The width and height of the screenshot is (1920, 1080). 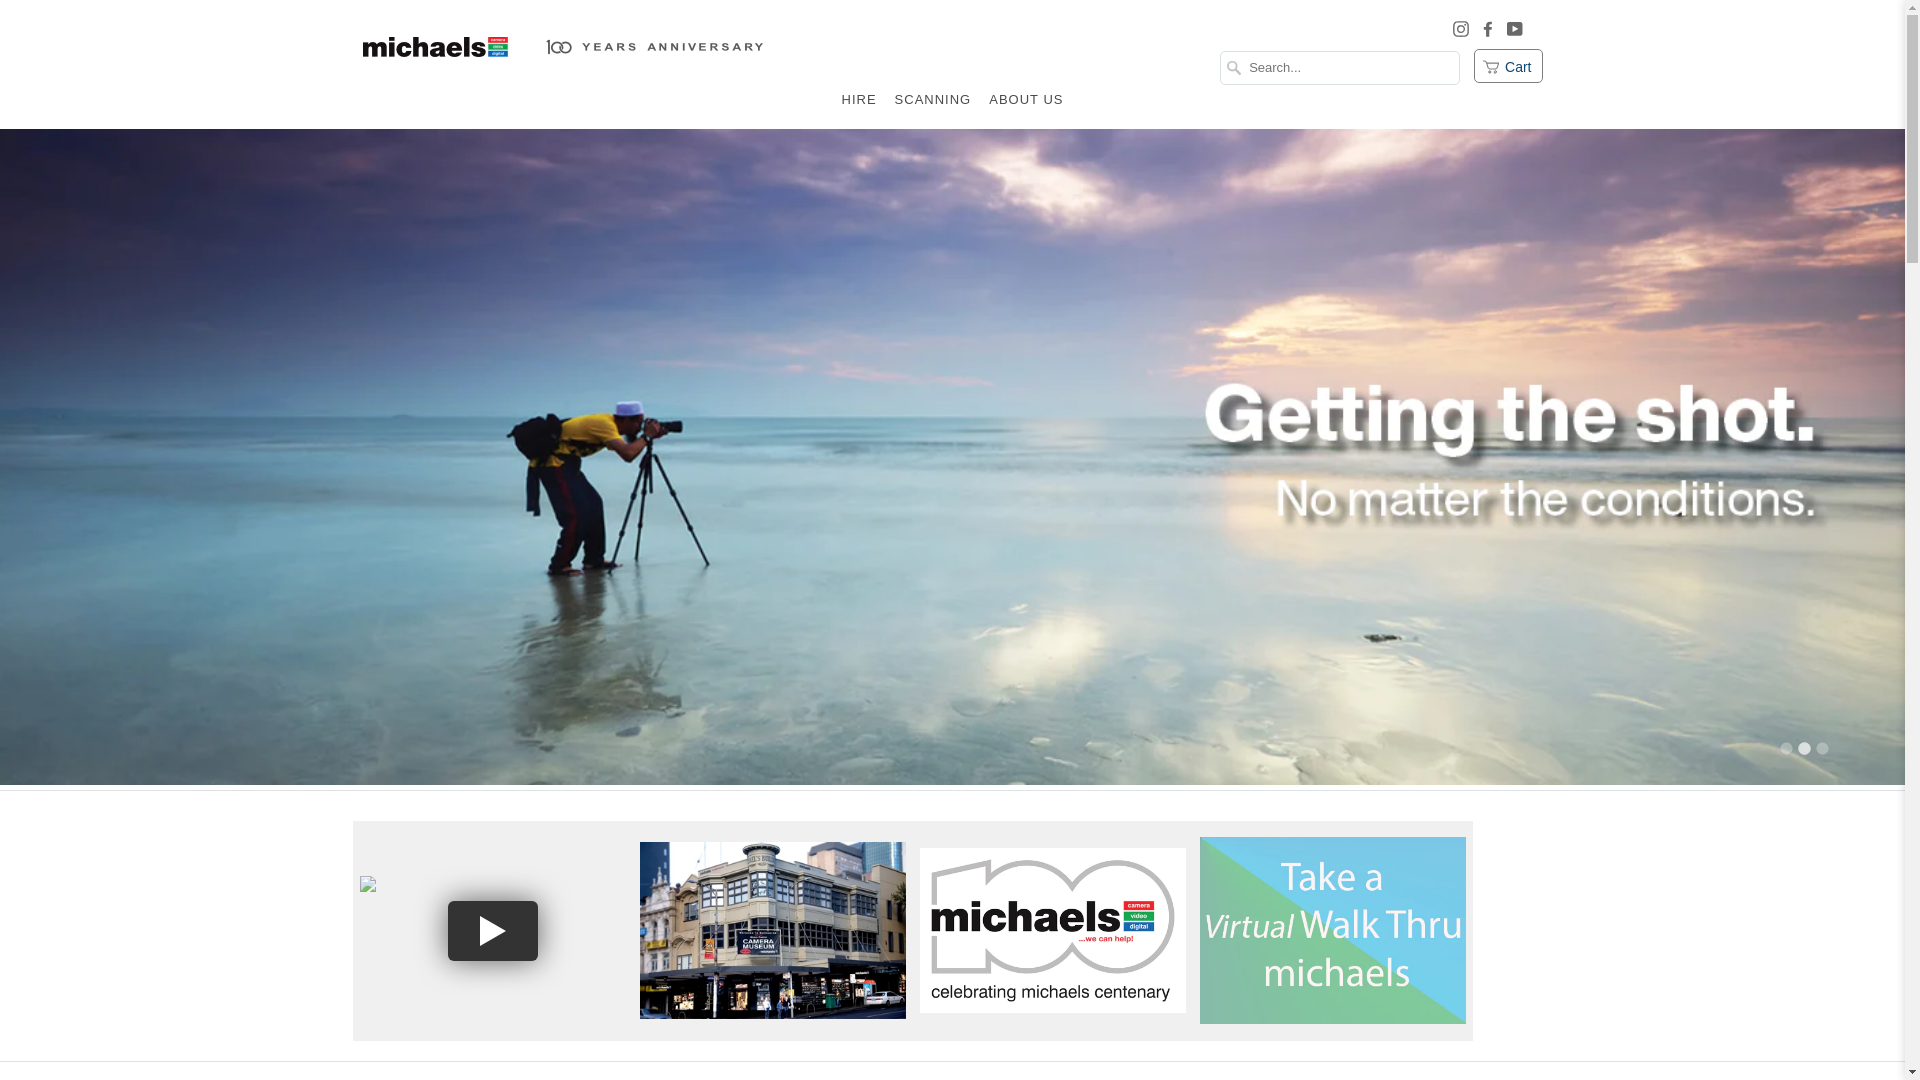 I want to click on 3, so click(x=1822, y=748).